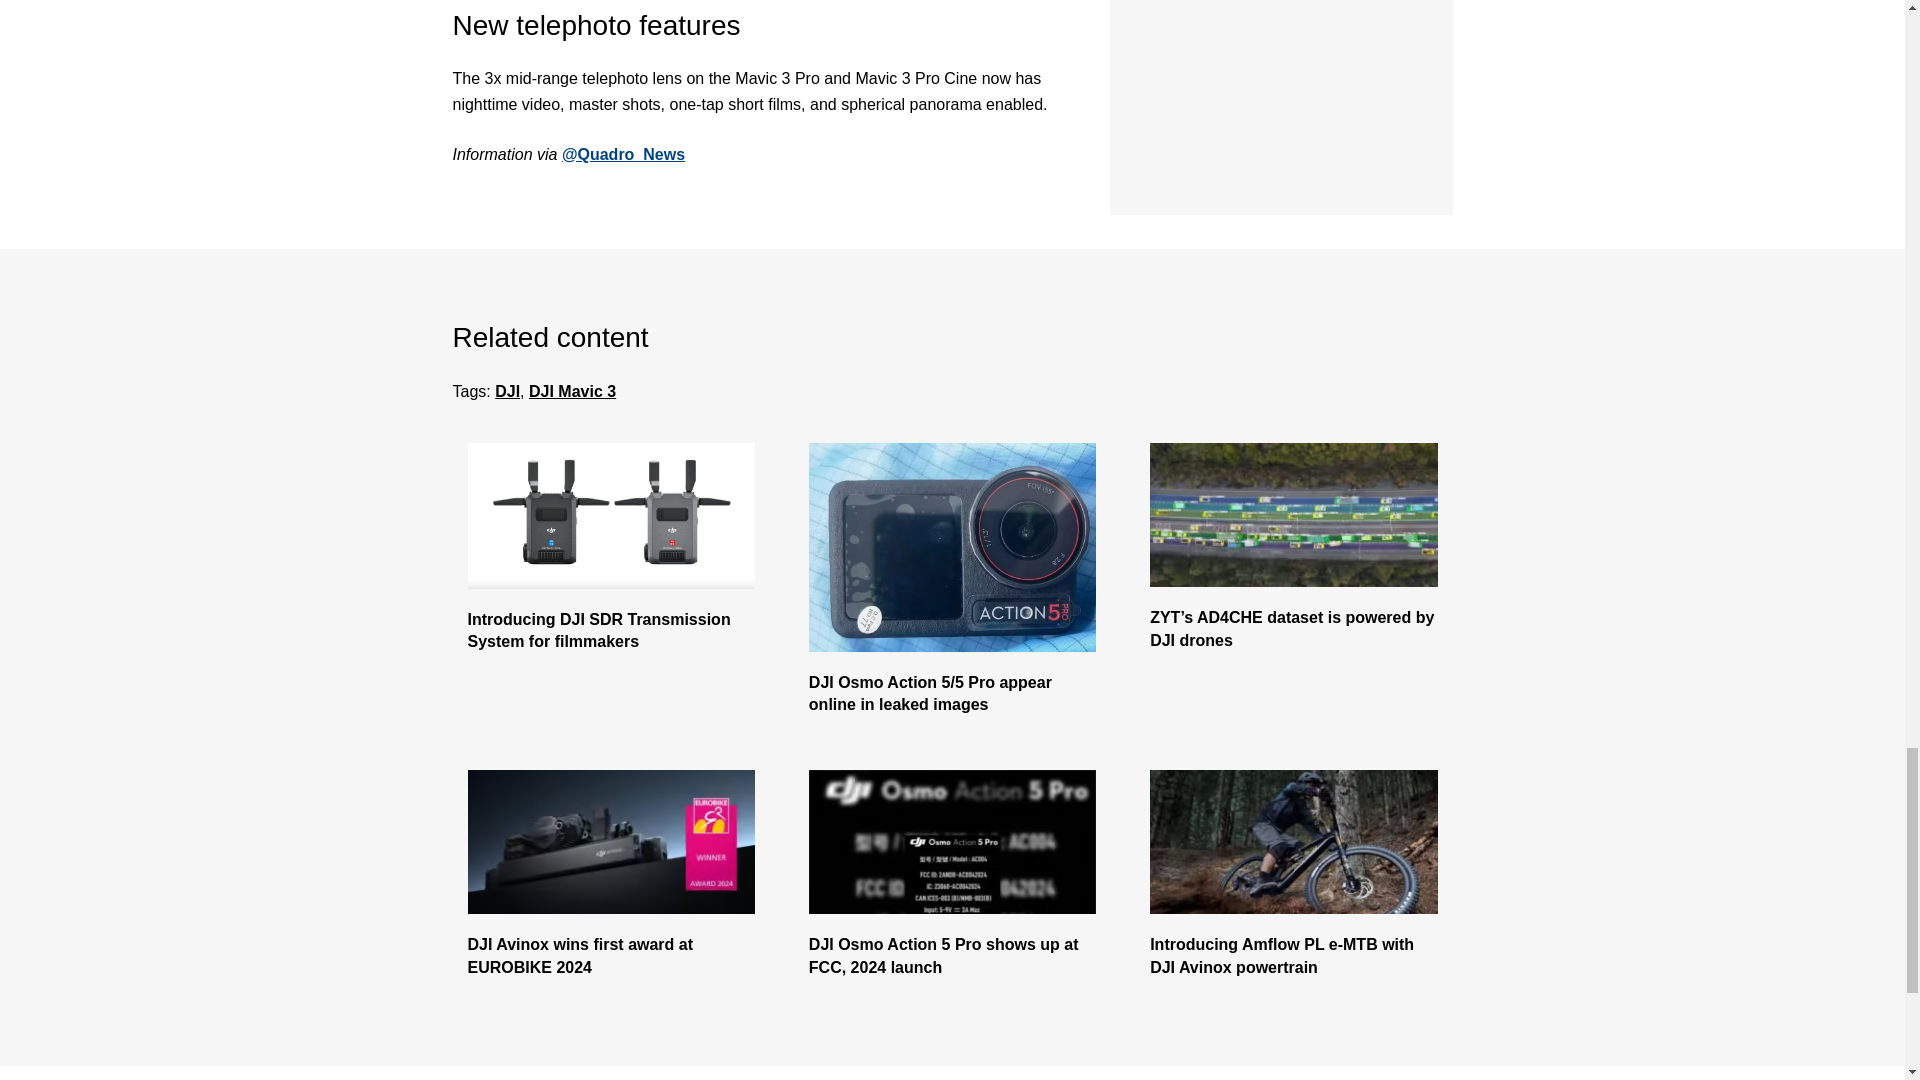 The width and height of the screenshot is (1920, 1080). Describe the element at coordinates (611, 632) in the screenshot. I see `Introducing DJI SDR Transmission System for filmmakers` at that location.